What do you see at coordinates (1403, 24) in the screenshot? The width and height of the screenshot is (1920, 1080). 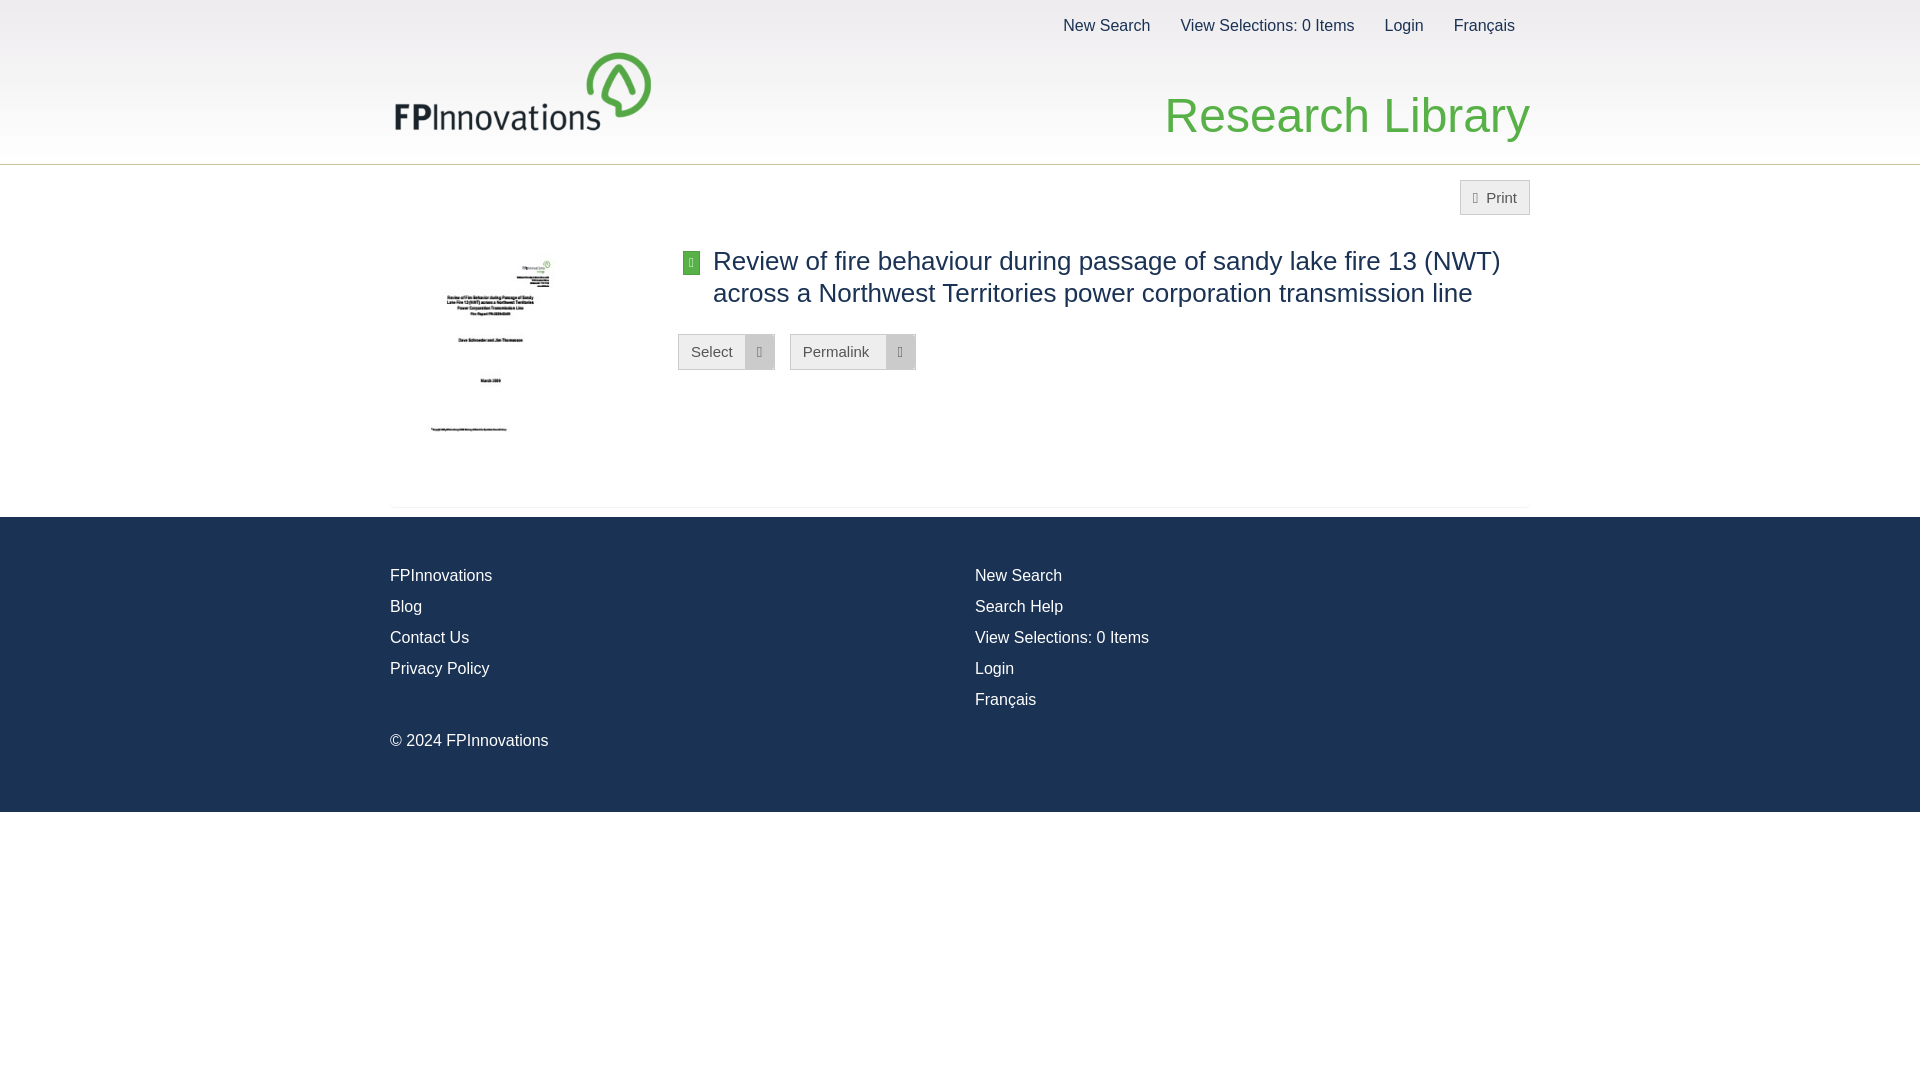 I see `Login` at bounding box center [1403, 24].